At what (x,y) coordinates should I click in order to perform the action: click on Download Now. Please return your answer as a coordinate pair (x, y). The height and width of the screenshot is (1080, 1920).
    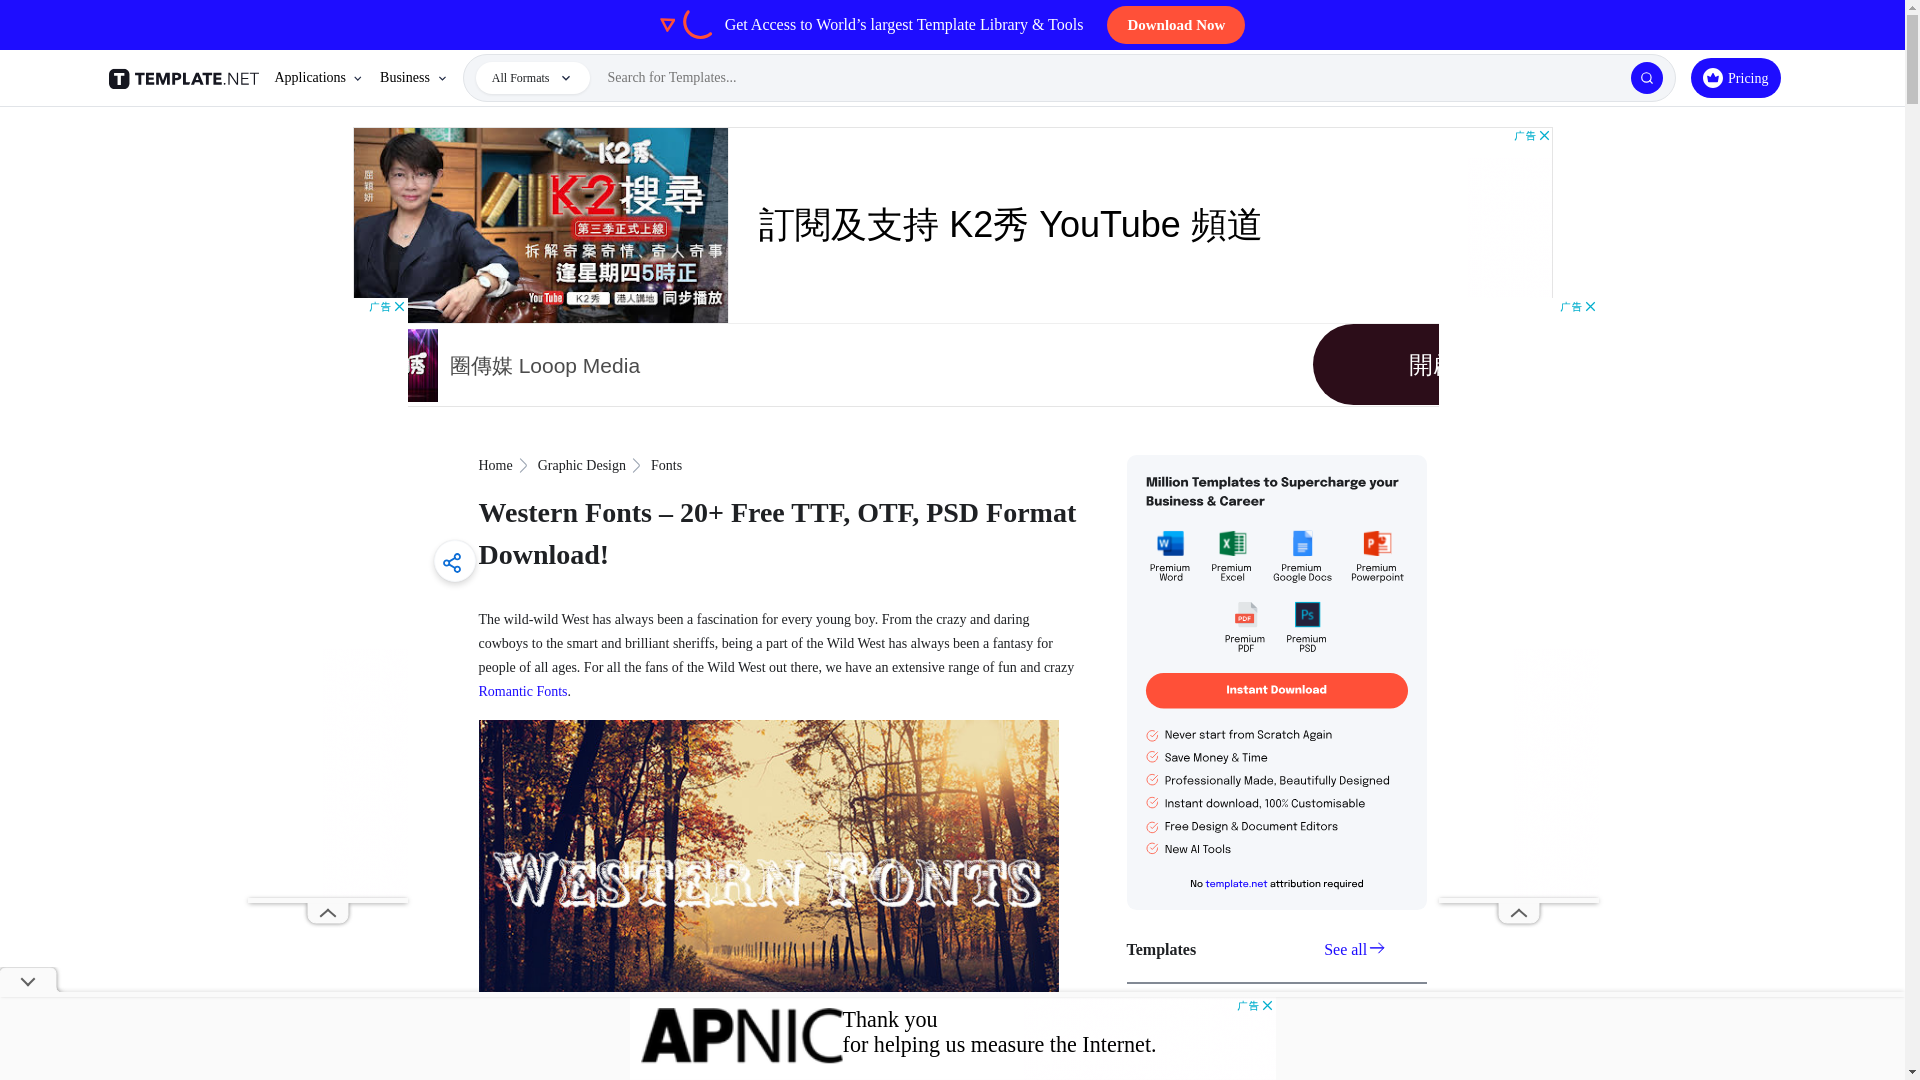
    Looking at the image, I should click on (1176, 25).